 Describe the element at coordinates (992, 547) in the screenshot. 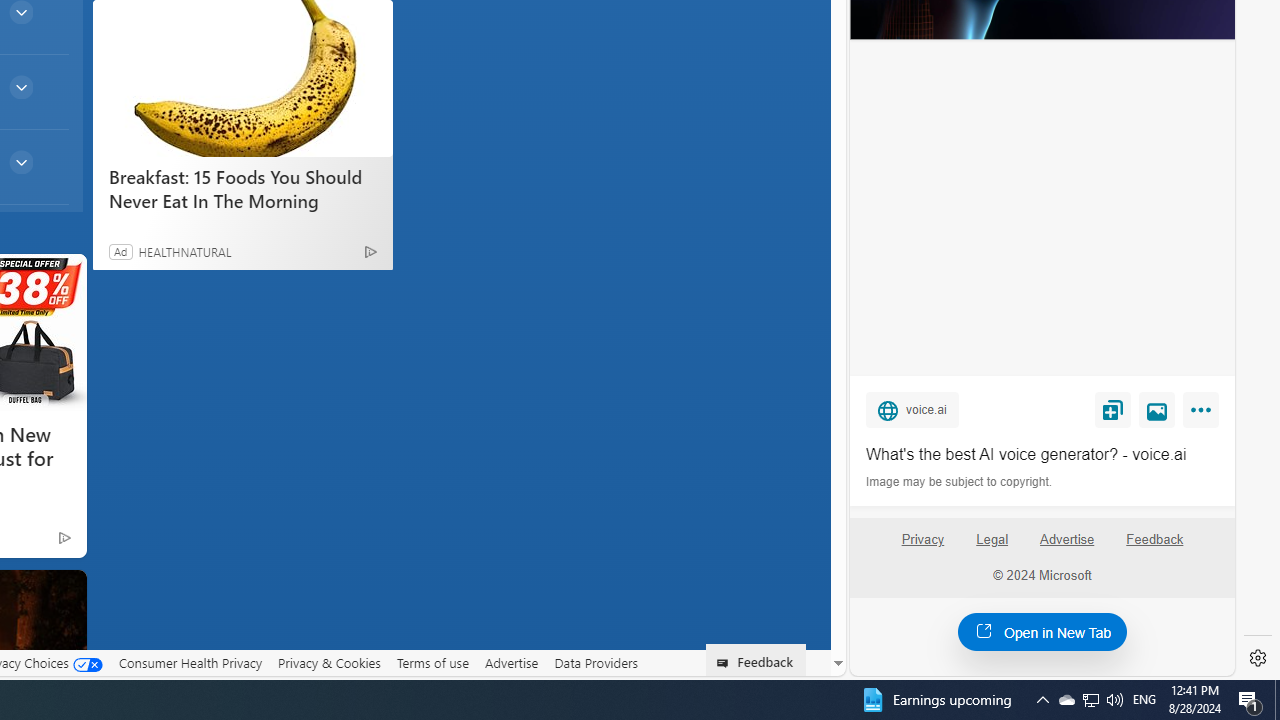

I see `Legal` at that location.